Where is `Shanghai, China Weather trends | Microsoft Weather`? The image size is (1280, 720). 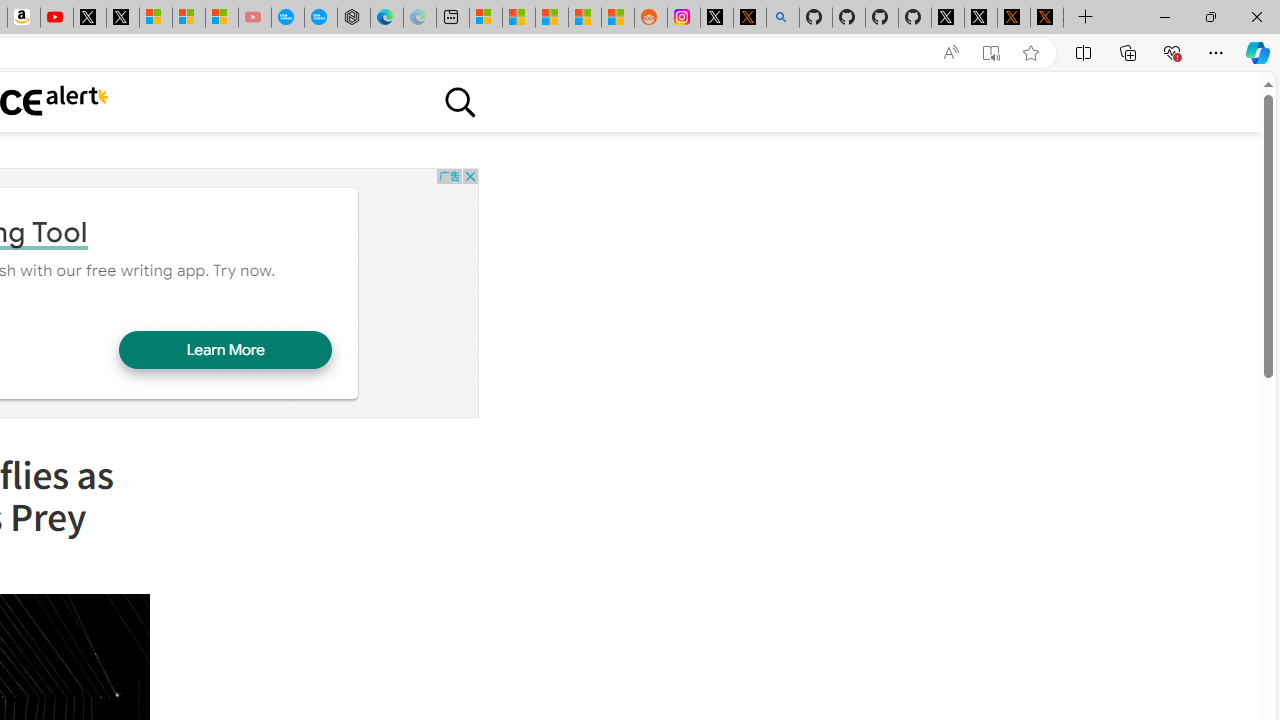 Shanghai, China Weather trends | Microsoft Weather is located at coordinates (617, 18).